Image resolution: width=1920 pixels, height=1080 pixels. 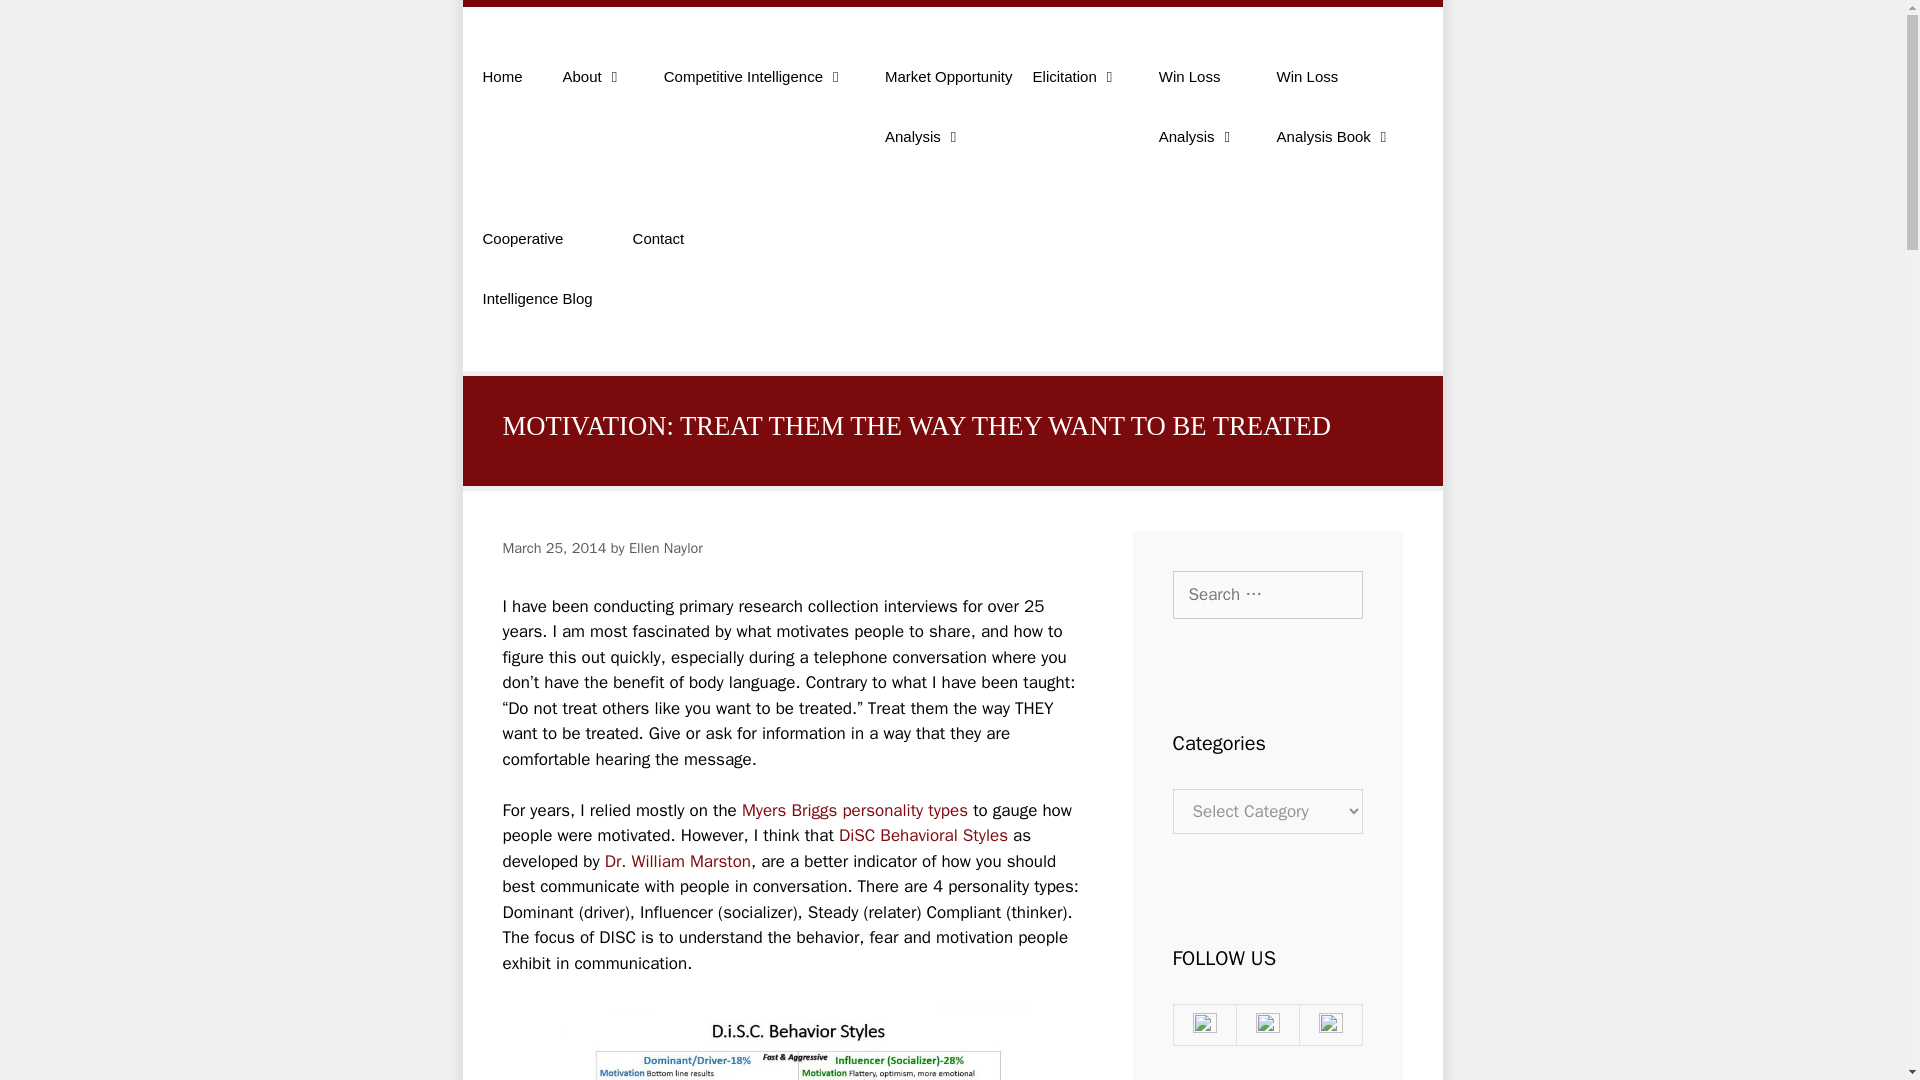 What do you see at coordinates (1076, 98) in the screenshot?
I see `Elicitation` at bounding box center [1076, 98].